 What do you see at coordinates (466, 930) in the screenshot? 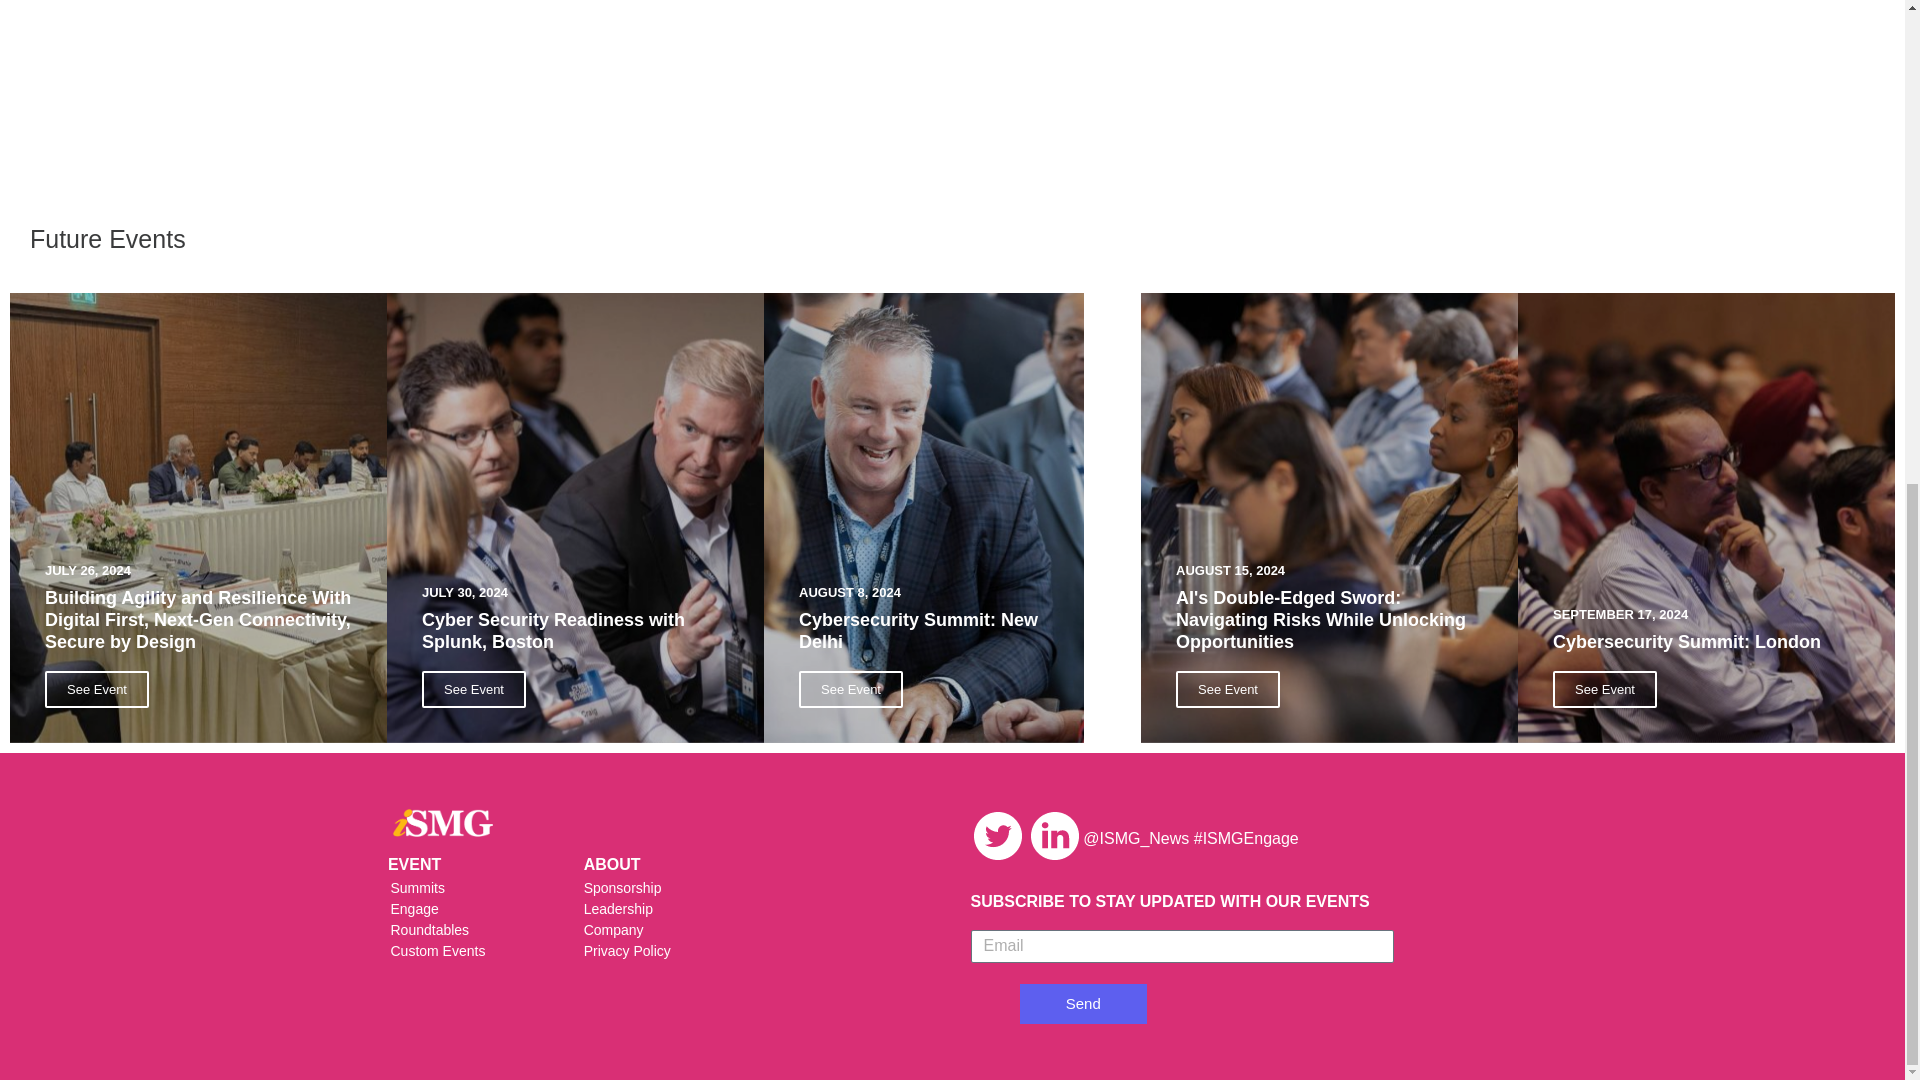
I see `Roundtables` at bounding box center [466, 930].